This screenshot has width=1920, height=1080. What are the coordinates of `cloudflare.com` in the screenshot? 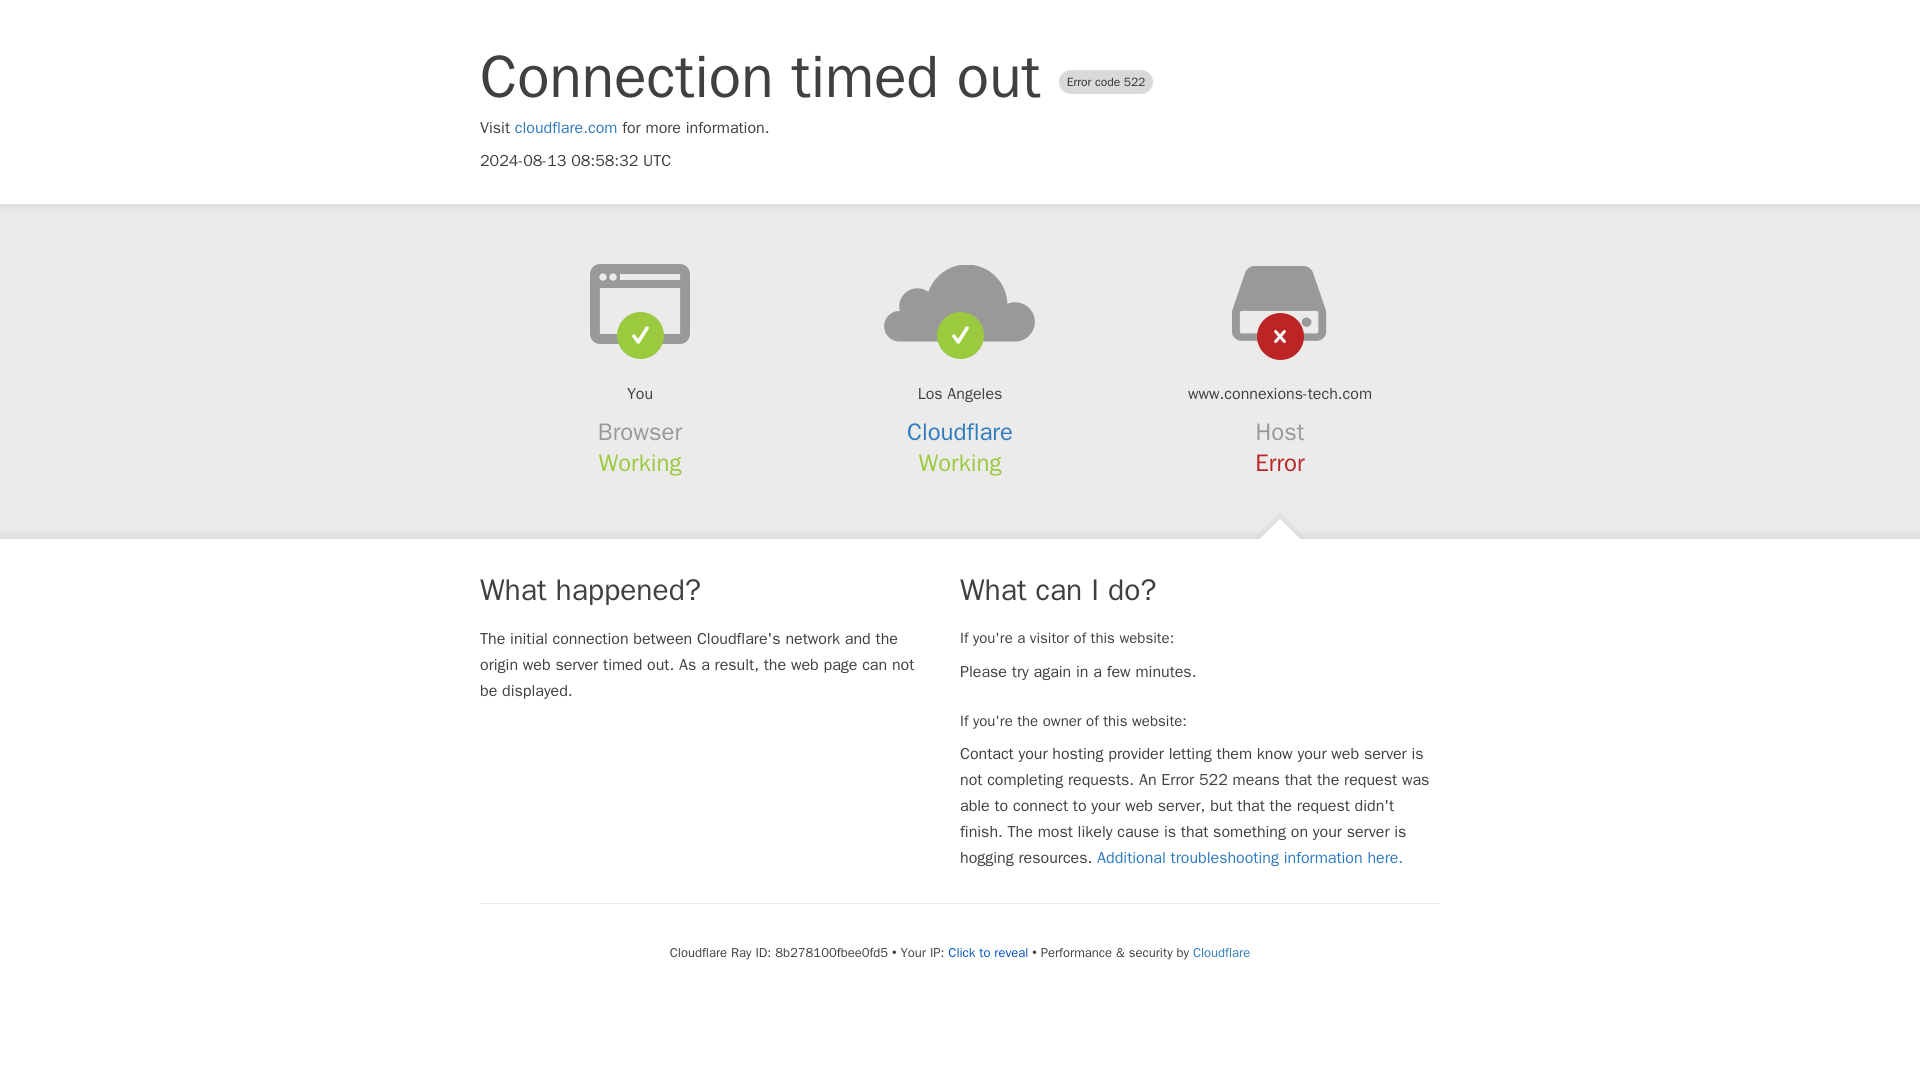 It's located at (566, 128).